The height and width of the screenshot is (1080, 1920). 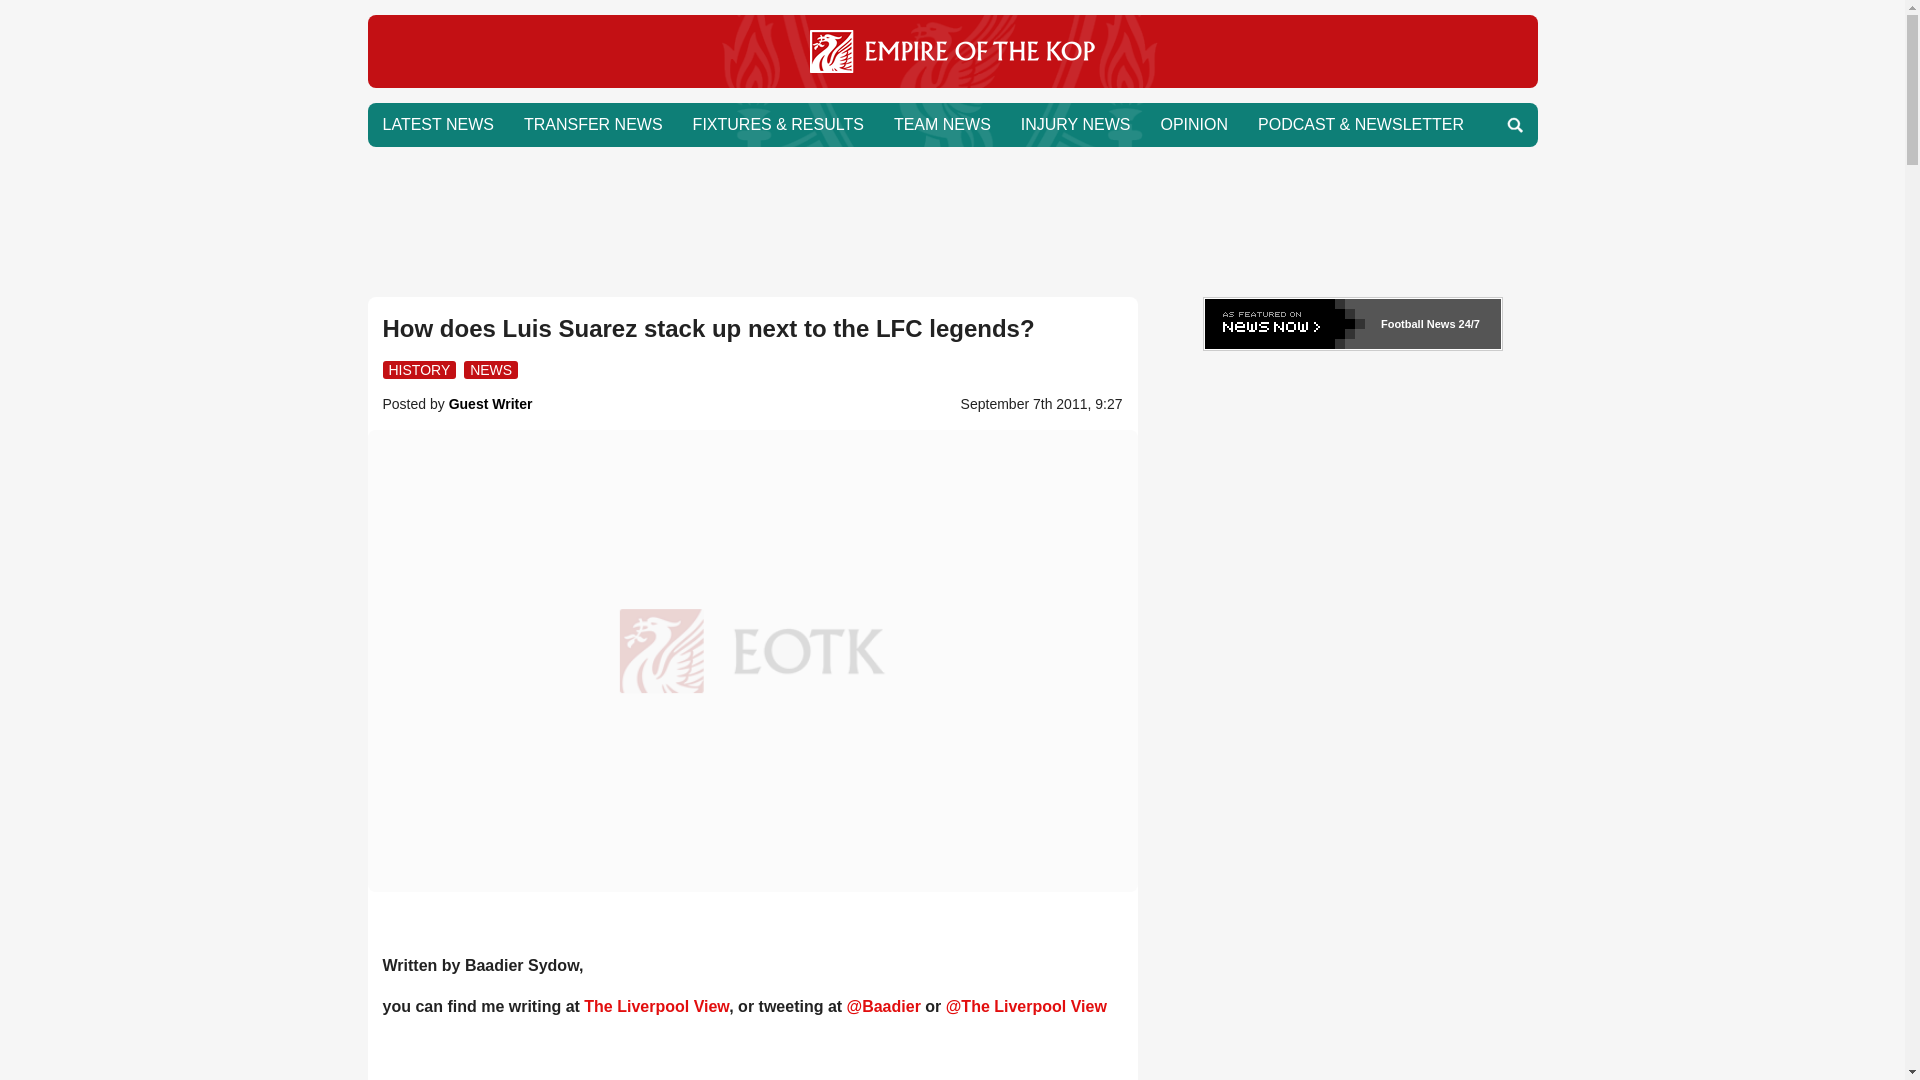 I want to click on LATEST NEWS, so click(x=438, y=124).